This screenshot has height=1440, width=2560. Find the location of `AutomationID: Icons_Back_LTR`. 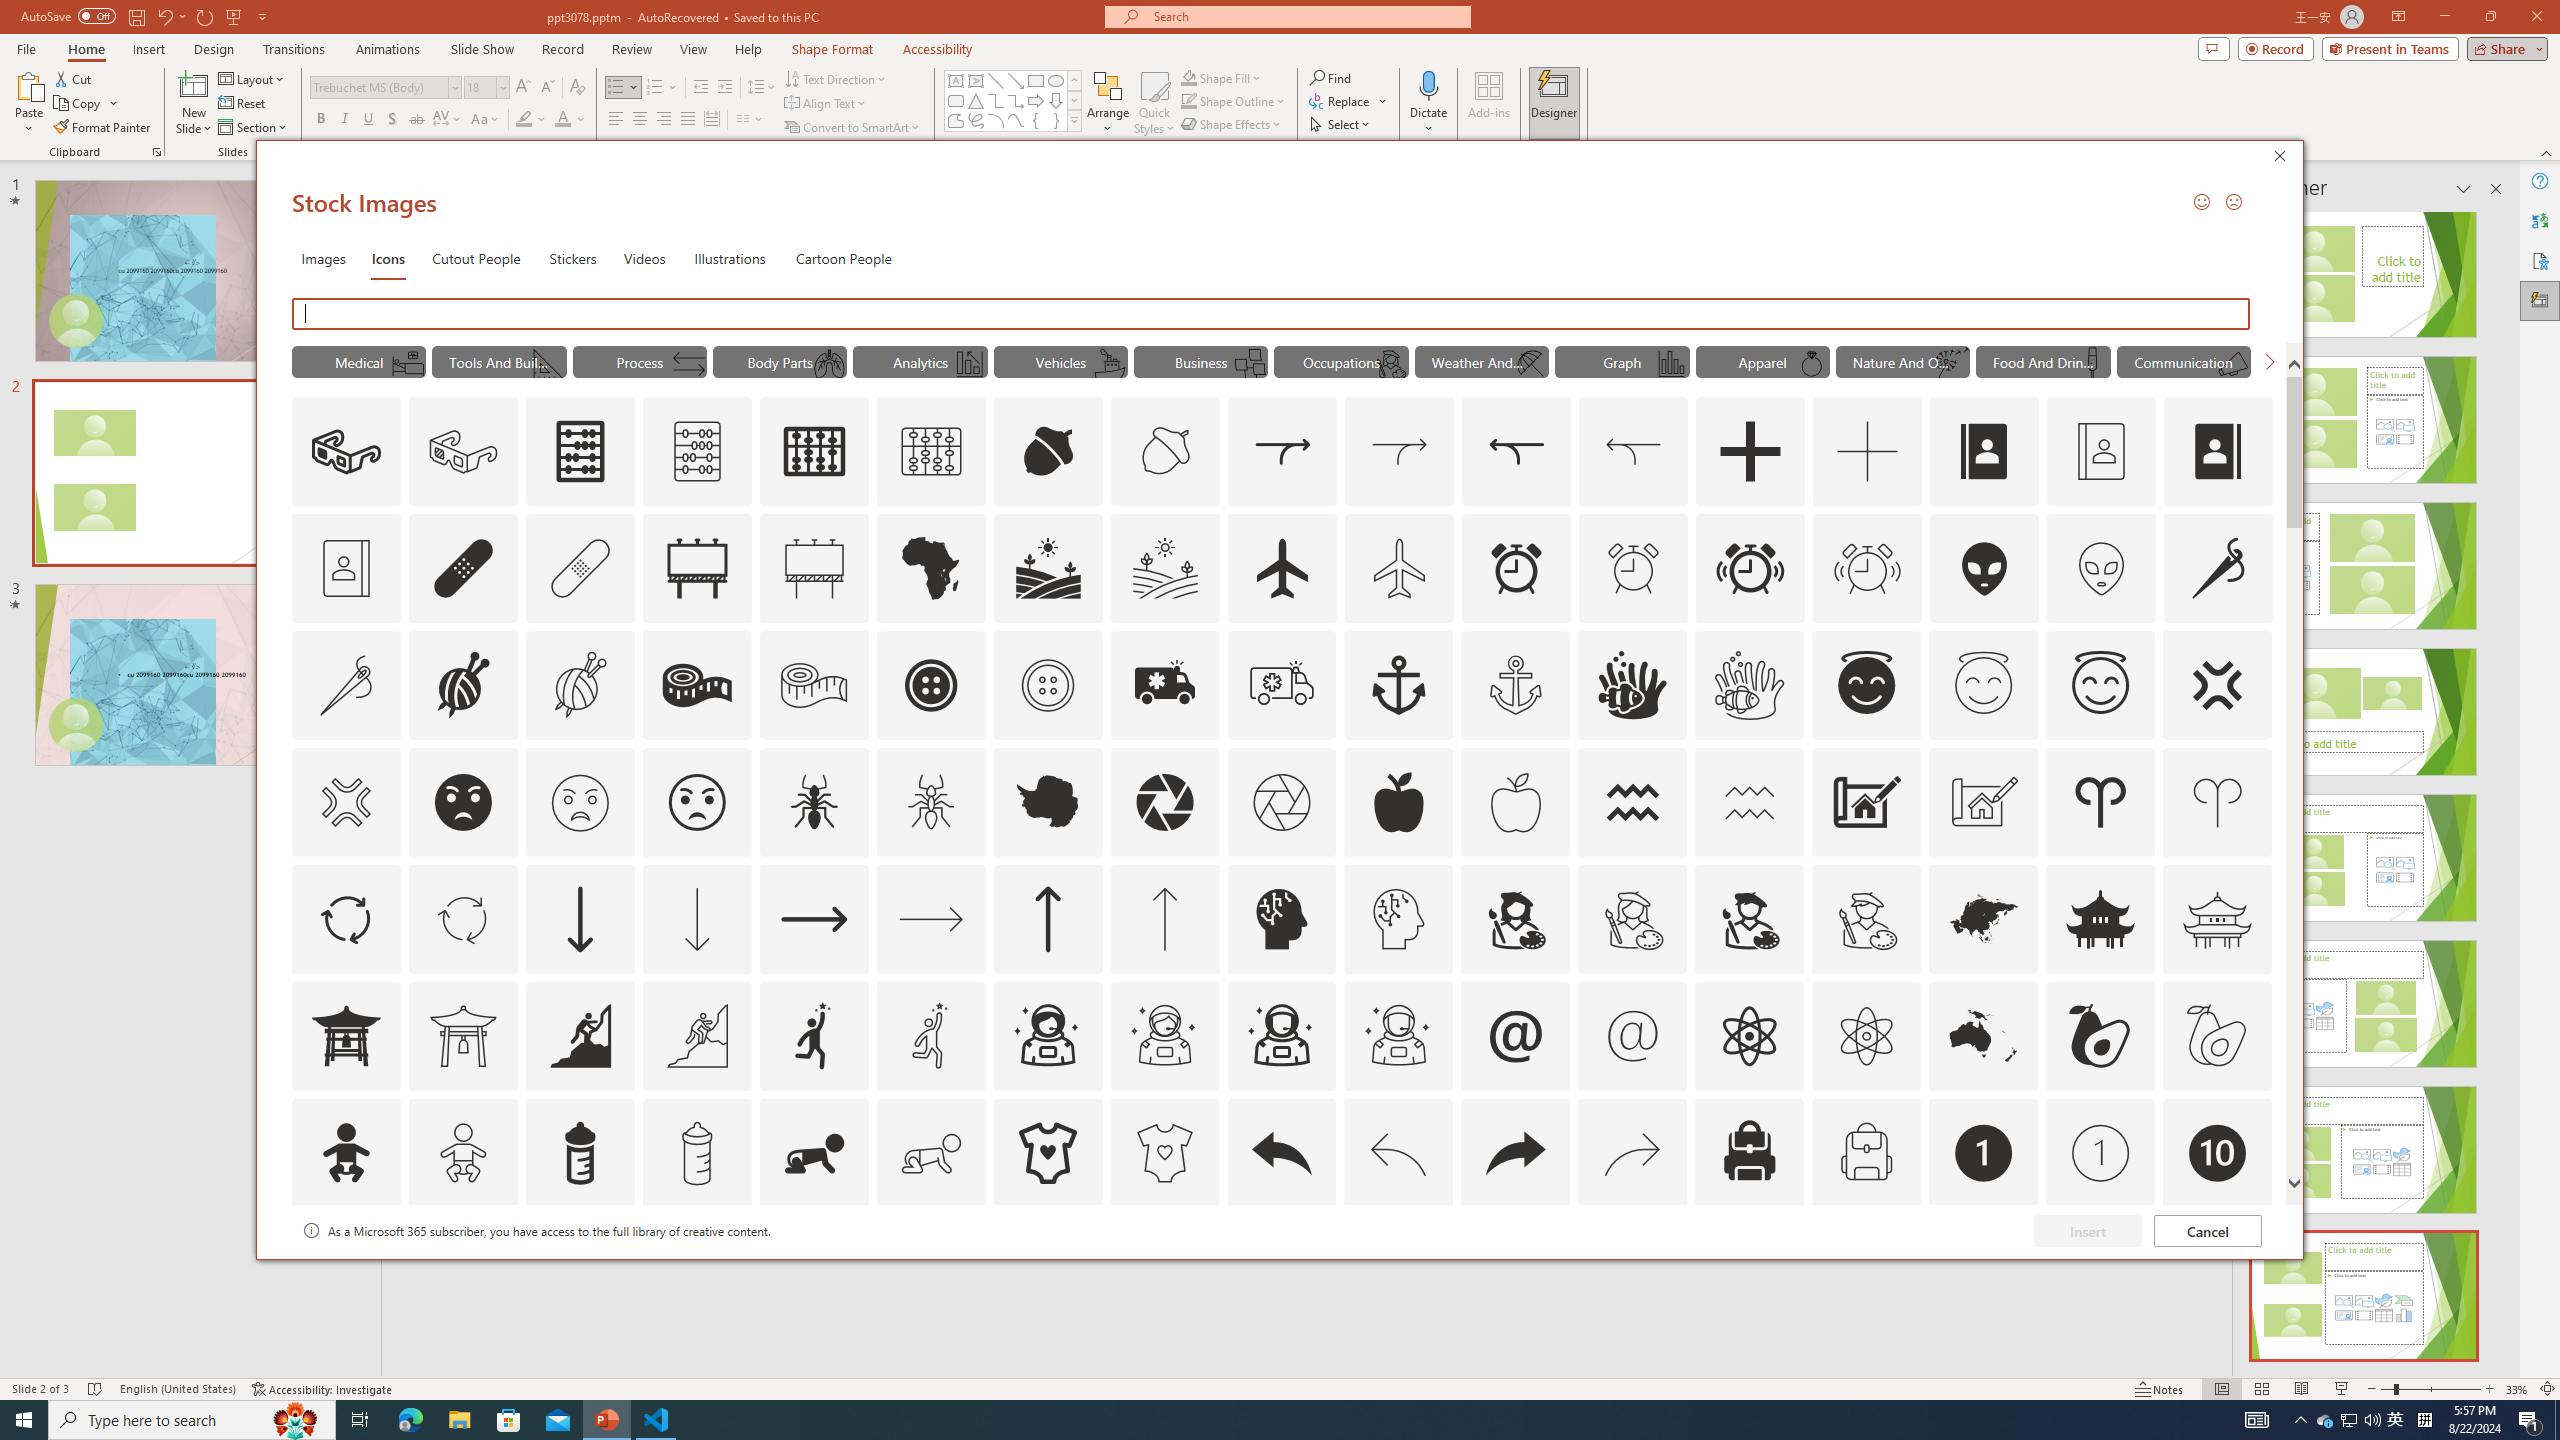

AutomationID: Icons_Back_LTR is located at coordinates (1282, 1153).